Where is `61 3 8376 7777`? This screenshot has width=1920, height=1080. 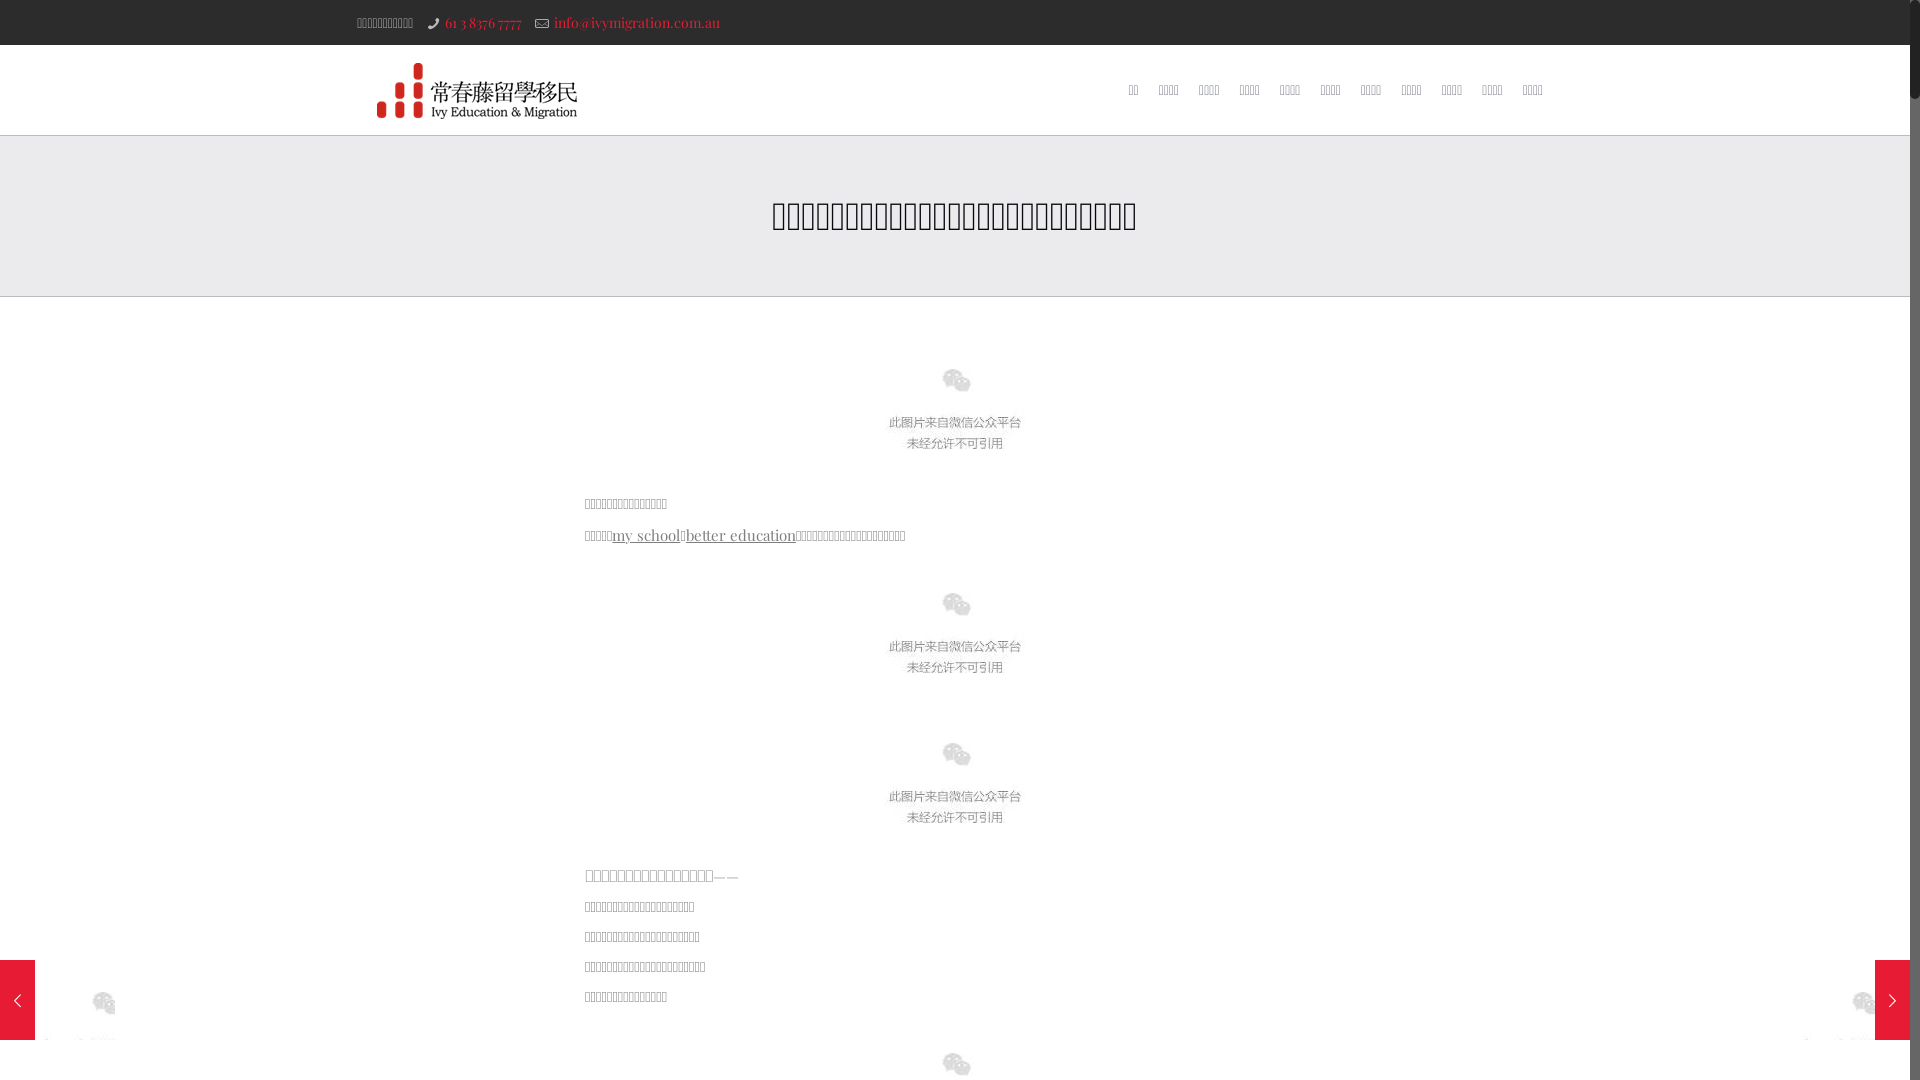
61 3 8376 7777 is located at coordinates (484, 22).